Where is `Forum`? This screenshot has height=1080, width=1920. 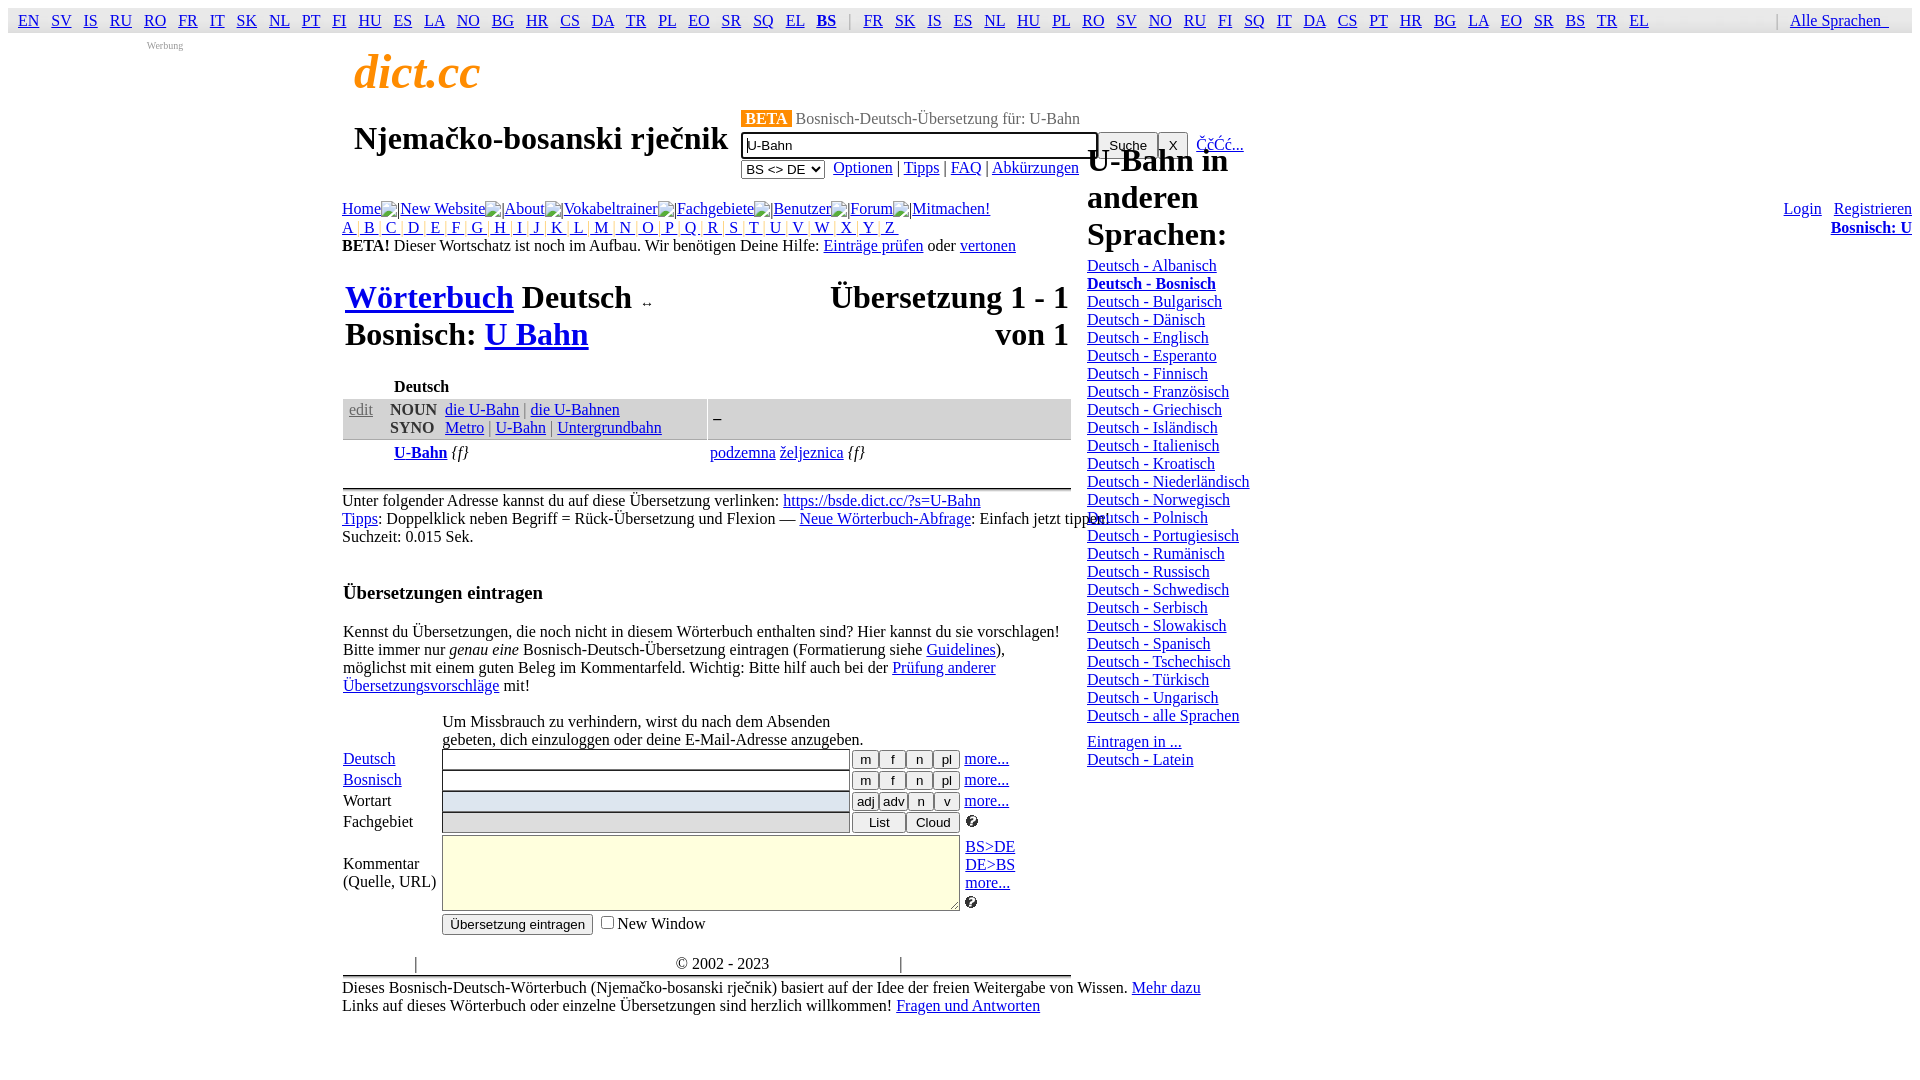
Forum is located at coordinates (872, 208).